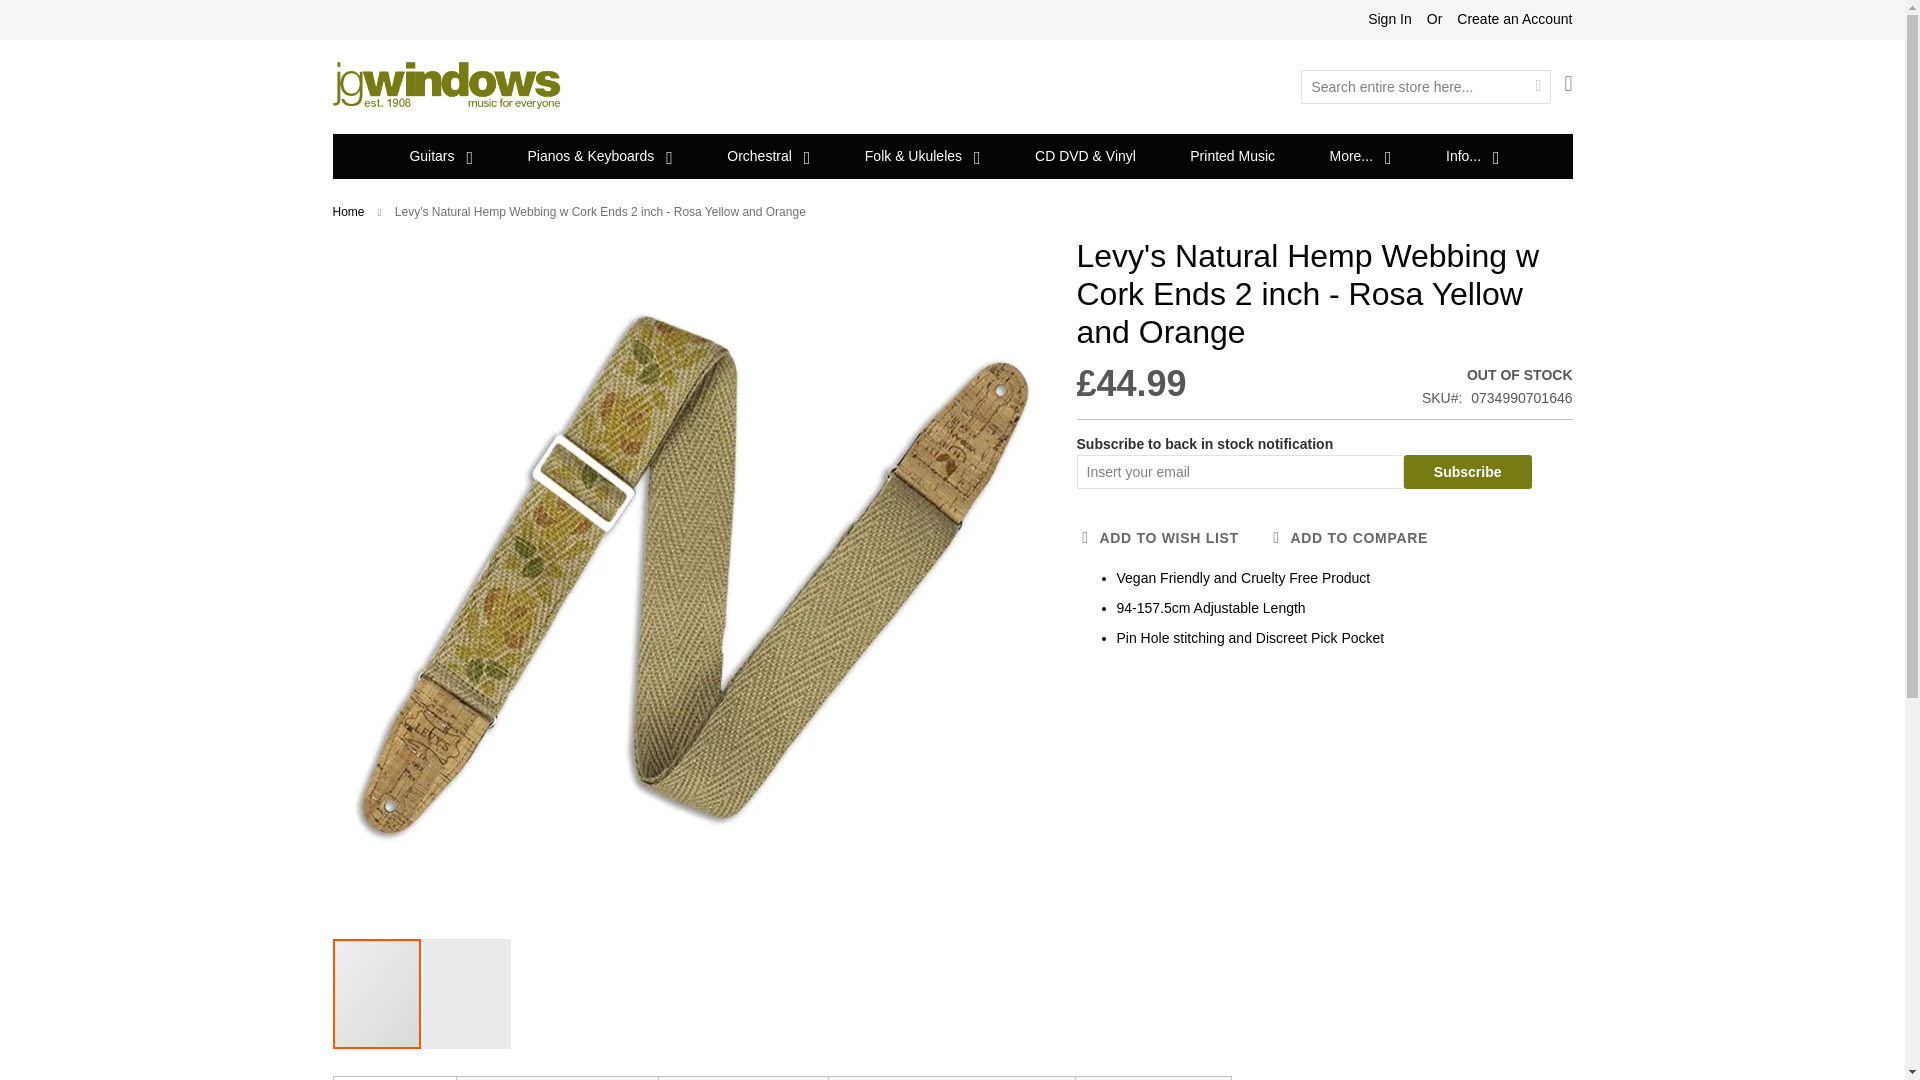  What do you see at coordinates (438, 156) in the screenshot?
I see `Guitars` at bounding box center [438, 156].